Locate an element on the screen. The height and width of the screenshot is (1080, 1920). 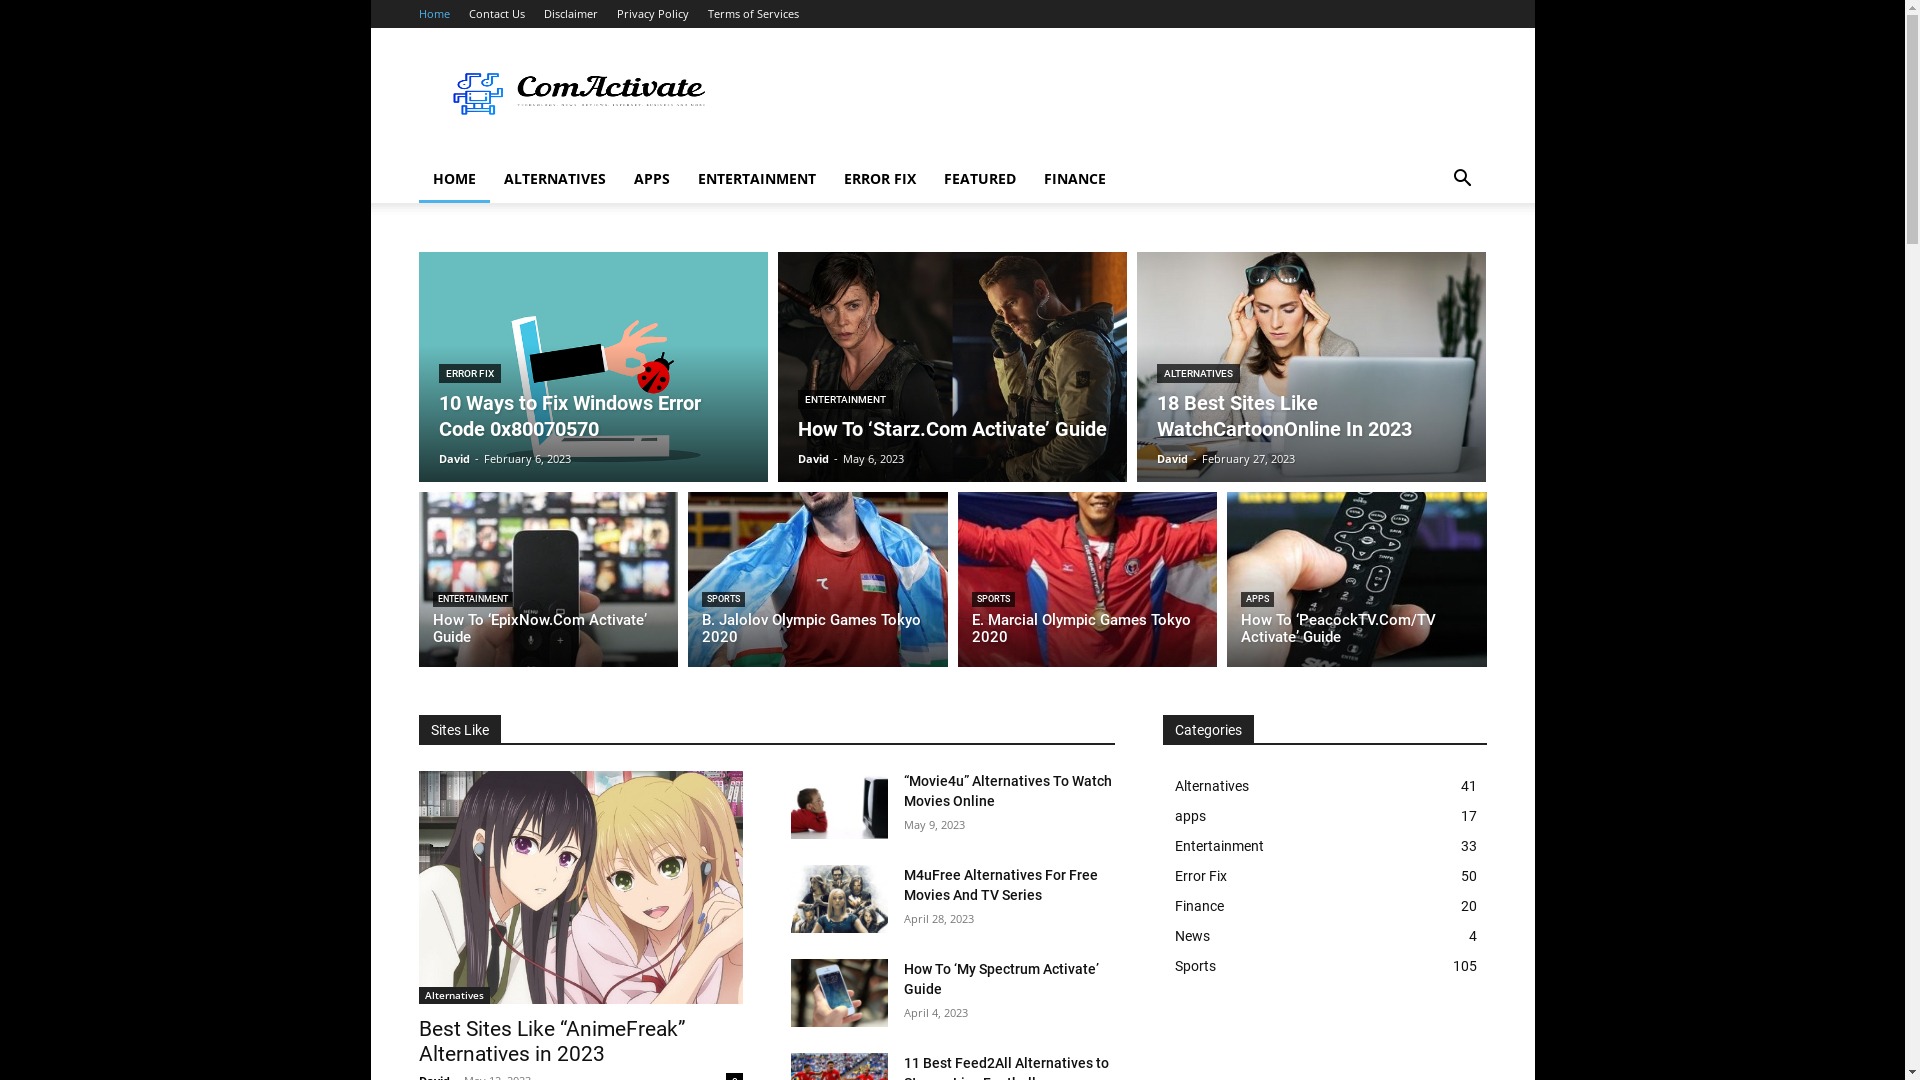
E. Marcial Olympic Games Tokyo 2020 is located at coordinates (1082, 628).